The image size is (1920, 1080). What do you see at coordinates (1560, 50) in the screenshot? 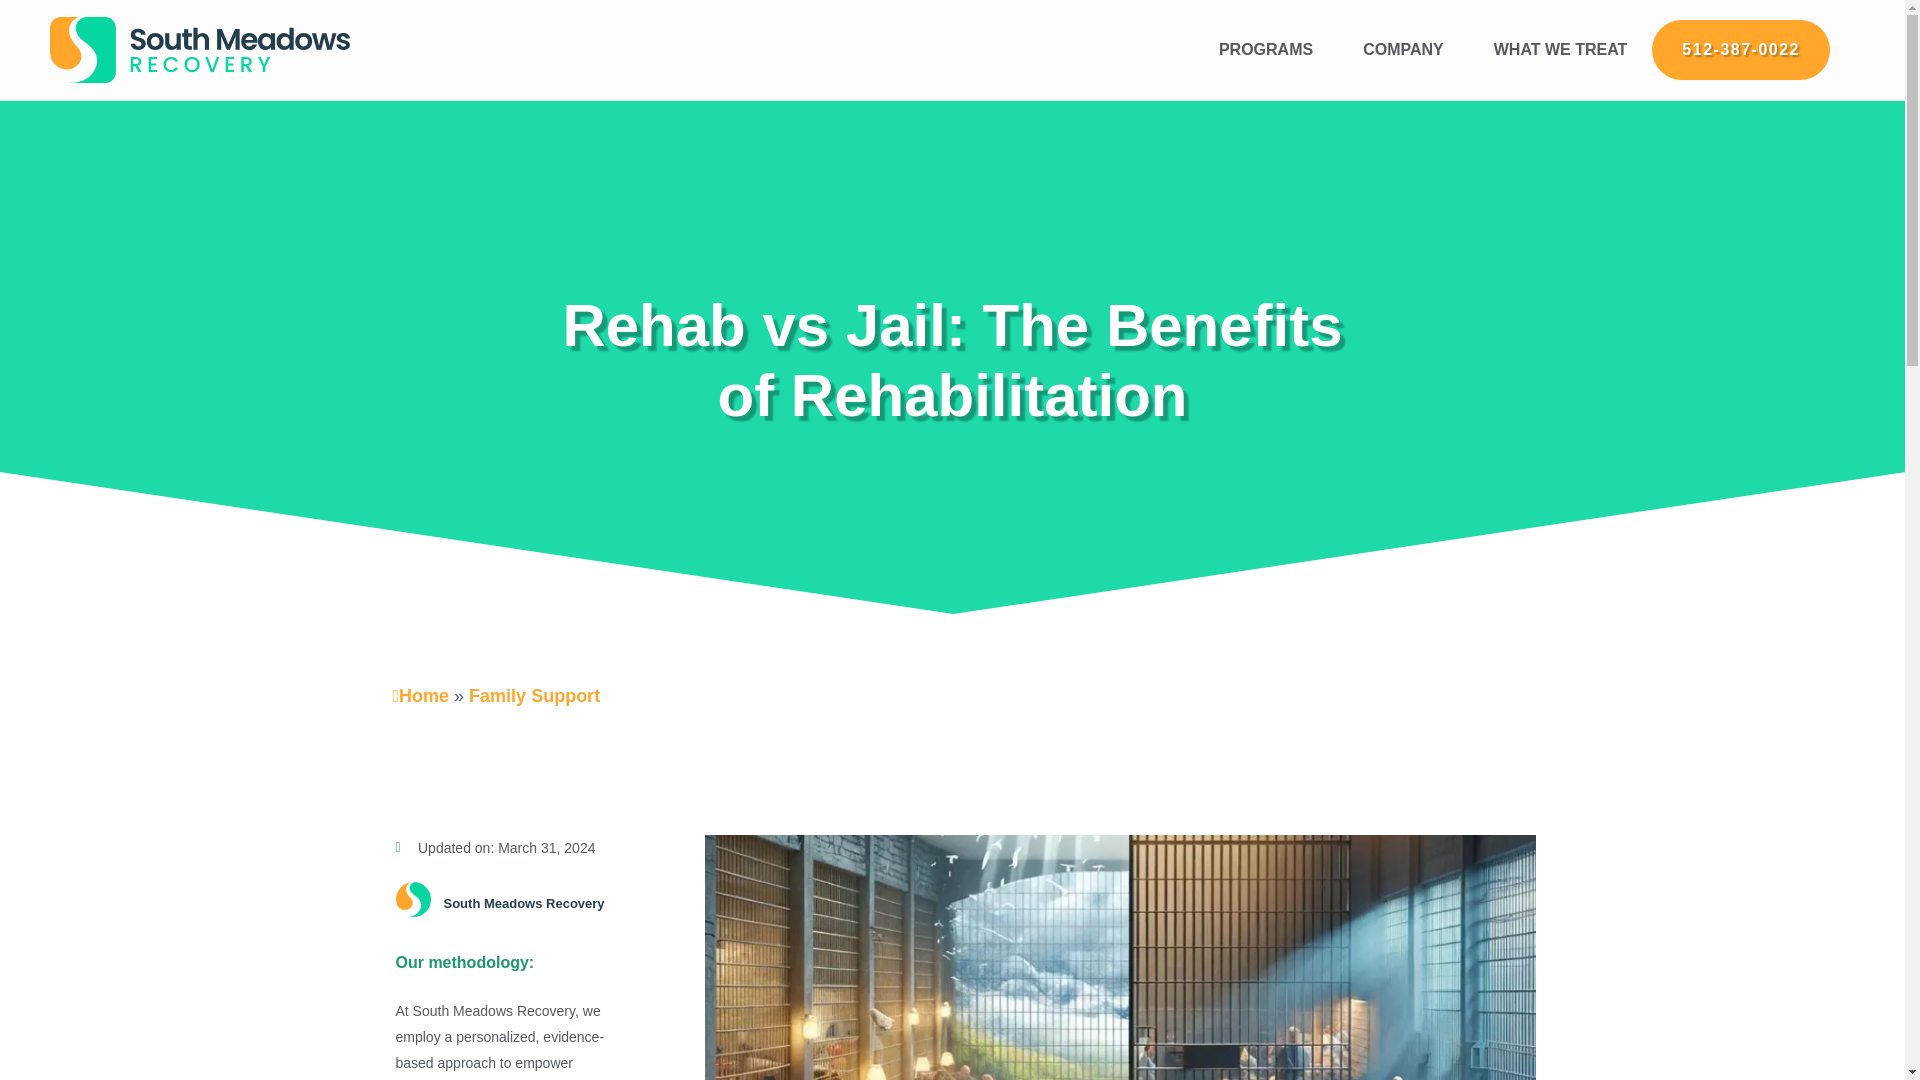
I see `WHAT WE TREAT` at bounding box center [1560, 50].